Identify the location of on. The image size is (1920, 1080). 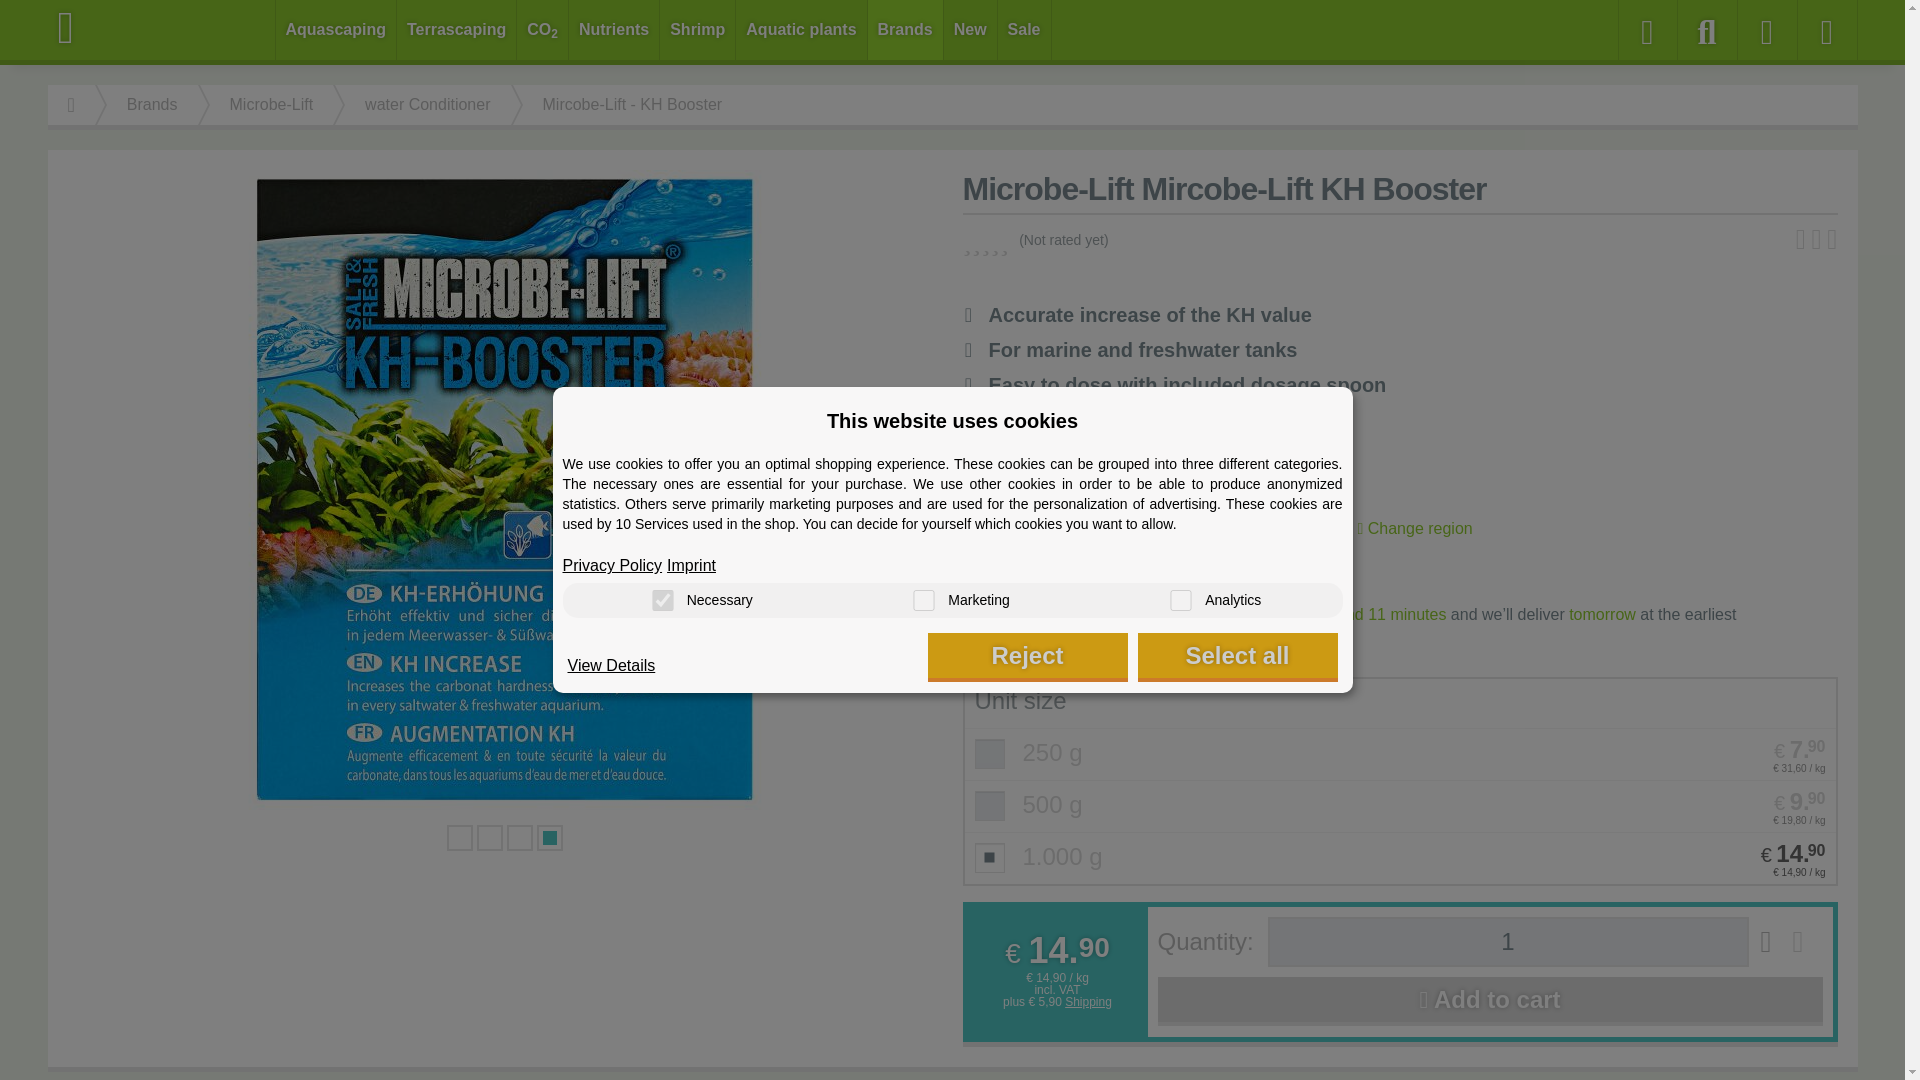
(1180, 600).